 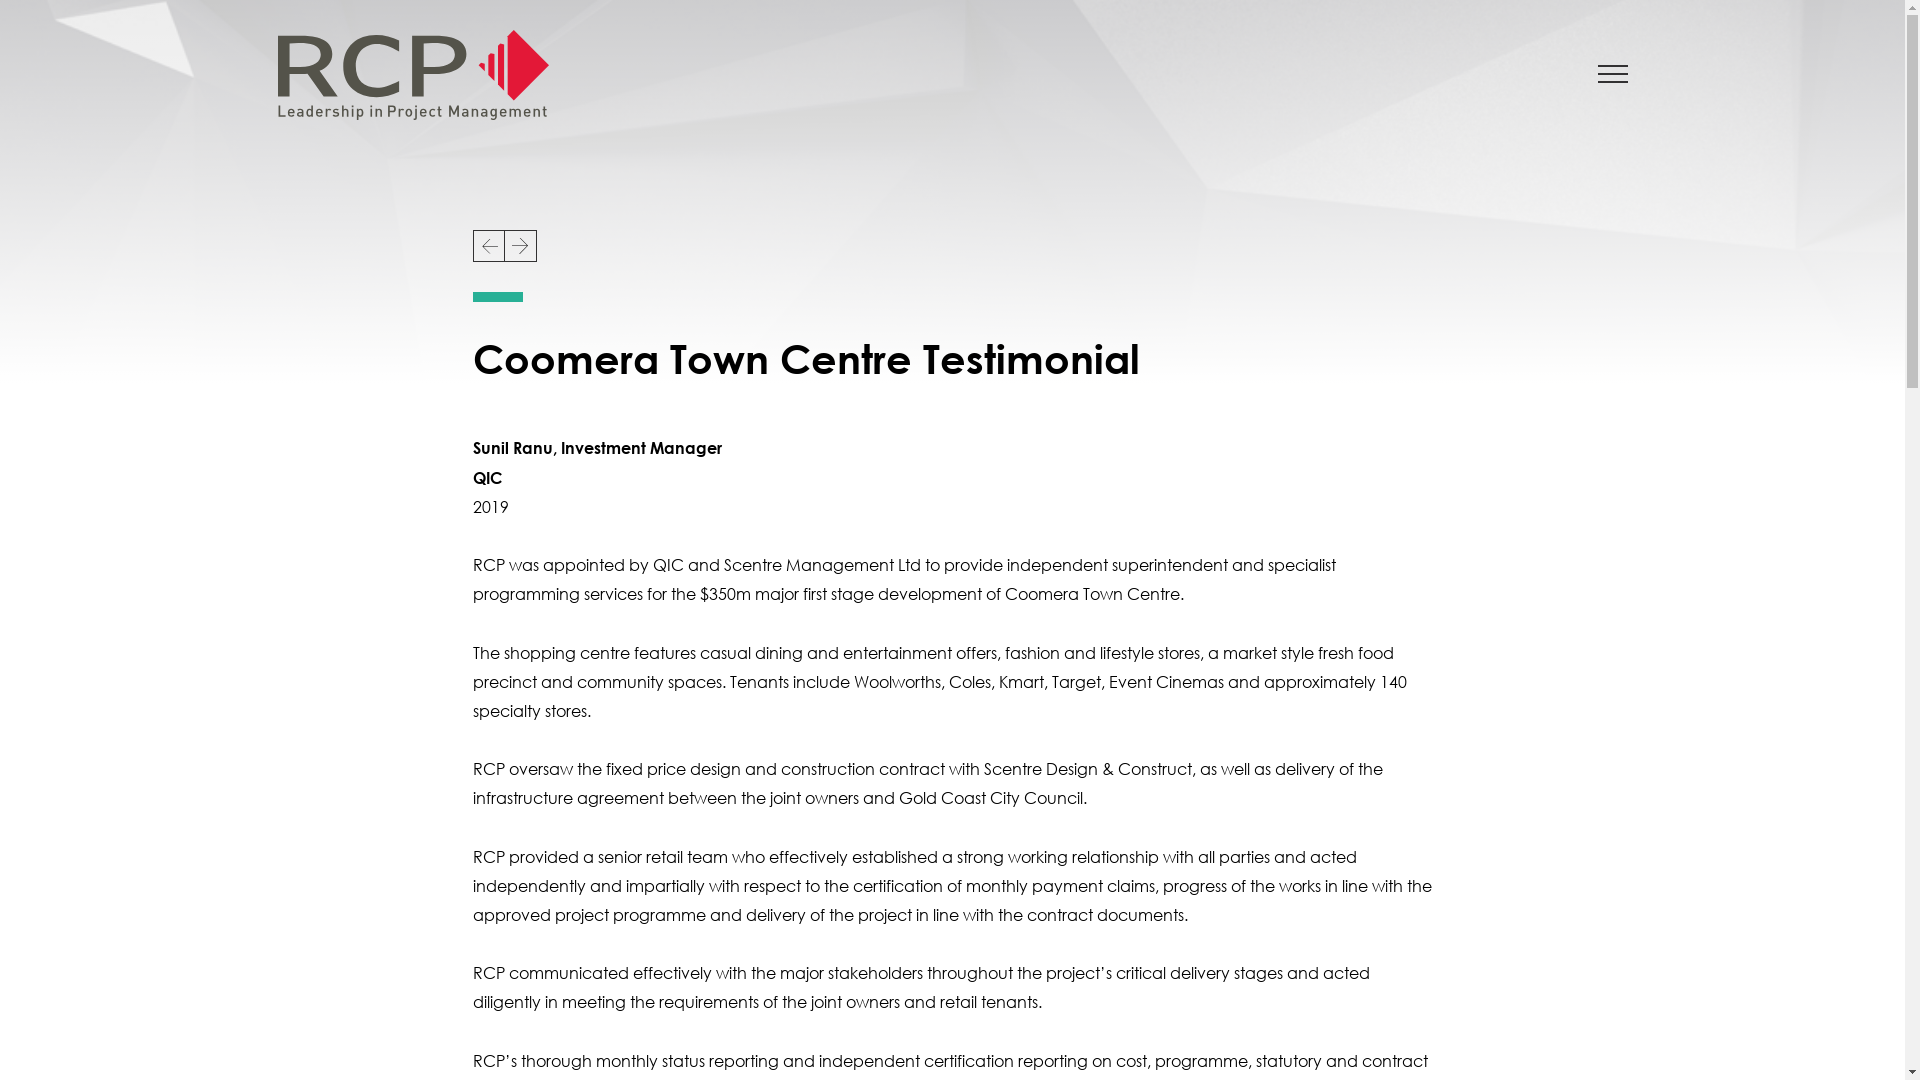 I want to click on Search, so click(x=43, y=22).